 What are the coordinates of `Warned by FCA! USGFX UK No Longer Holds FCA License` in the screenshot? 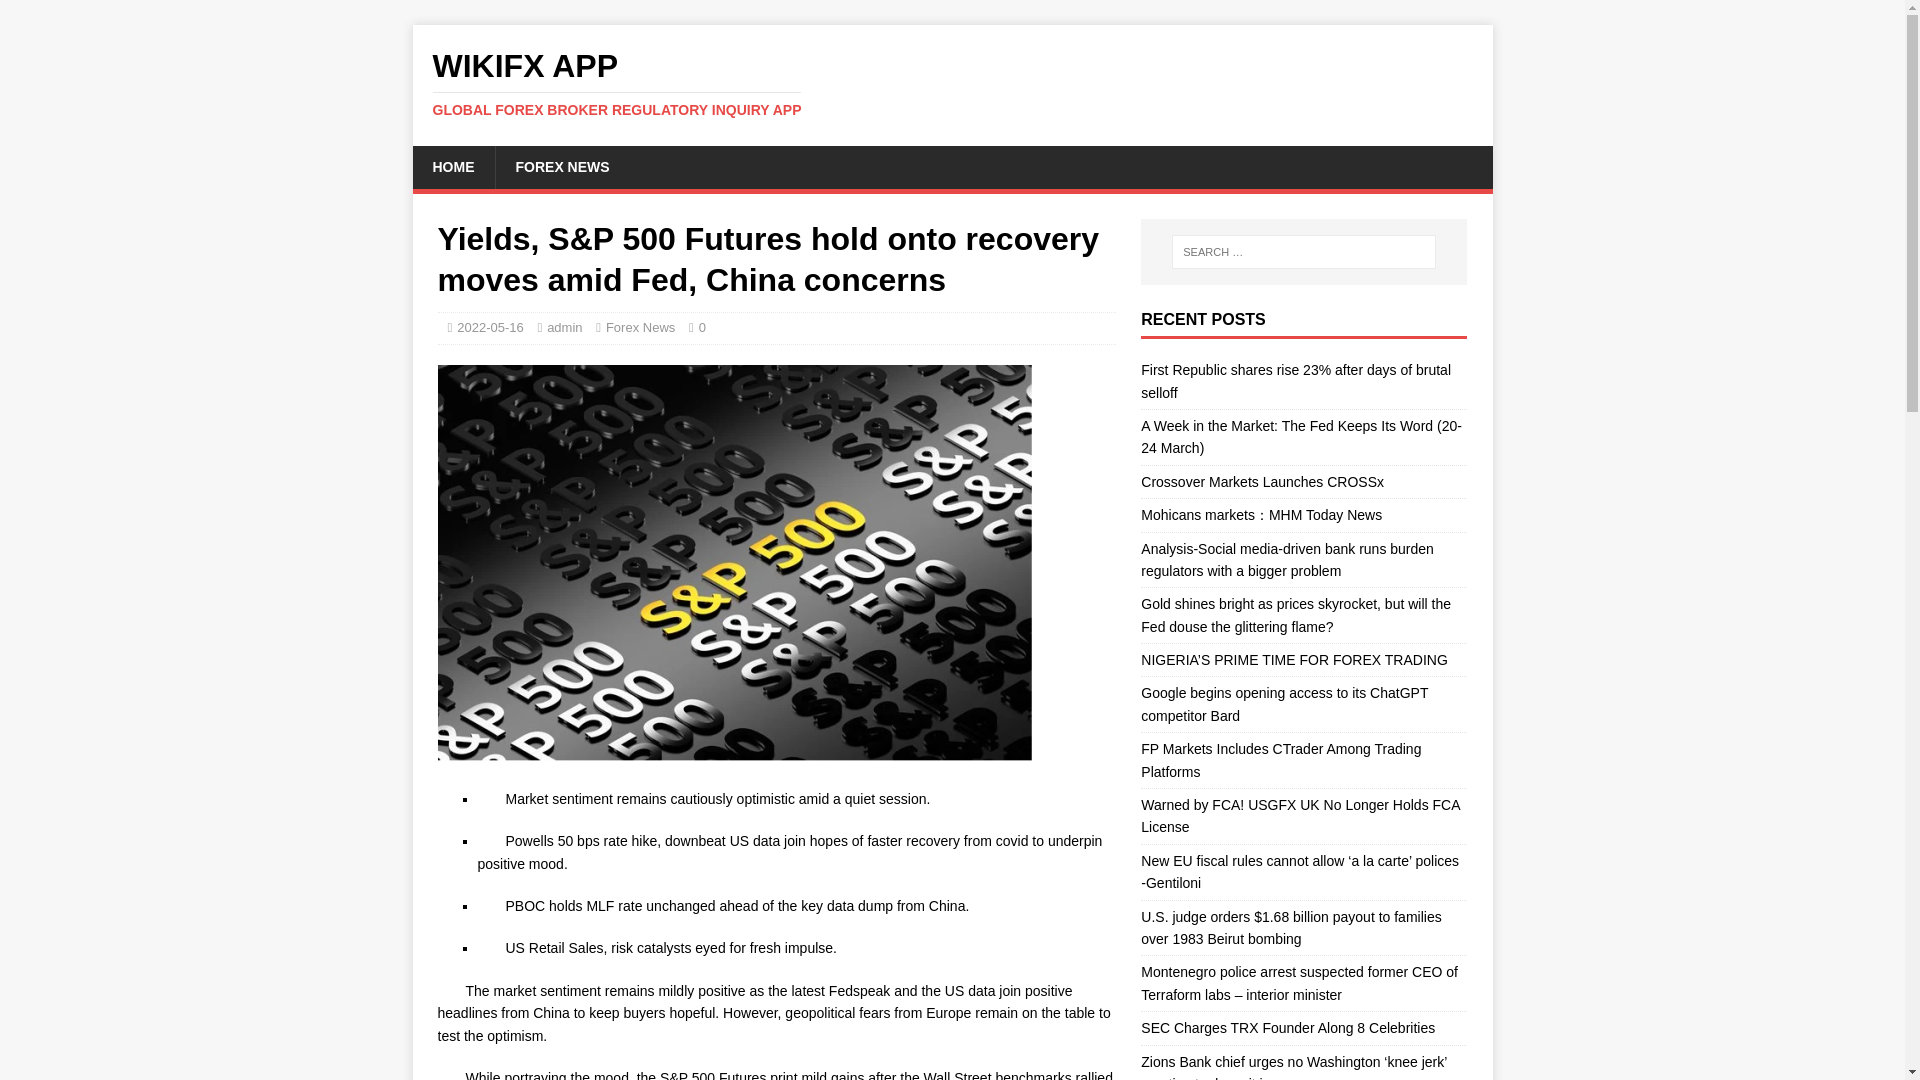 It's located at (490, 326).